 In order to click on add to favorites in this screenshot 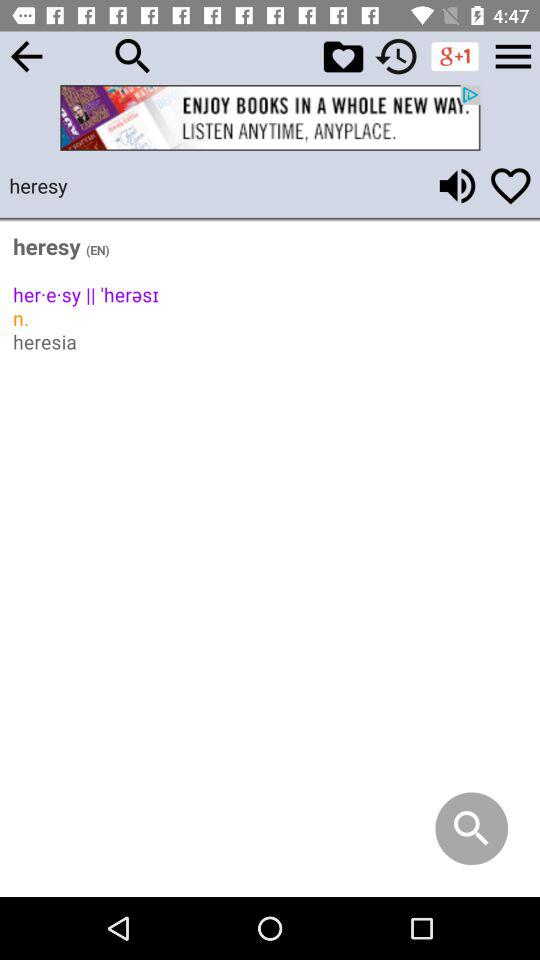, I will do `click(510, 186)`.